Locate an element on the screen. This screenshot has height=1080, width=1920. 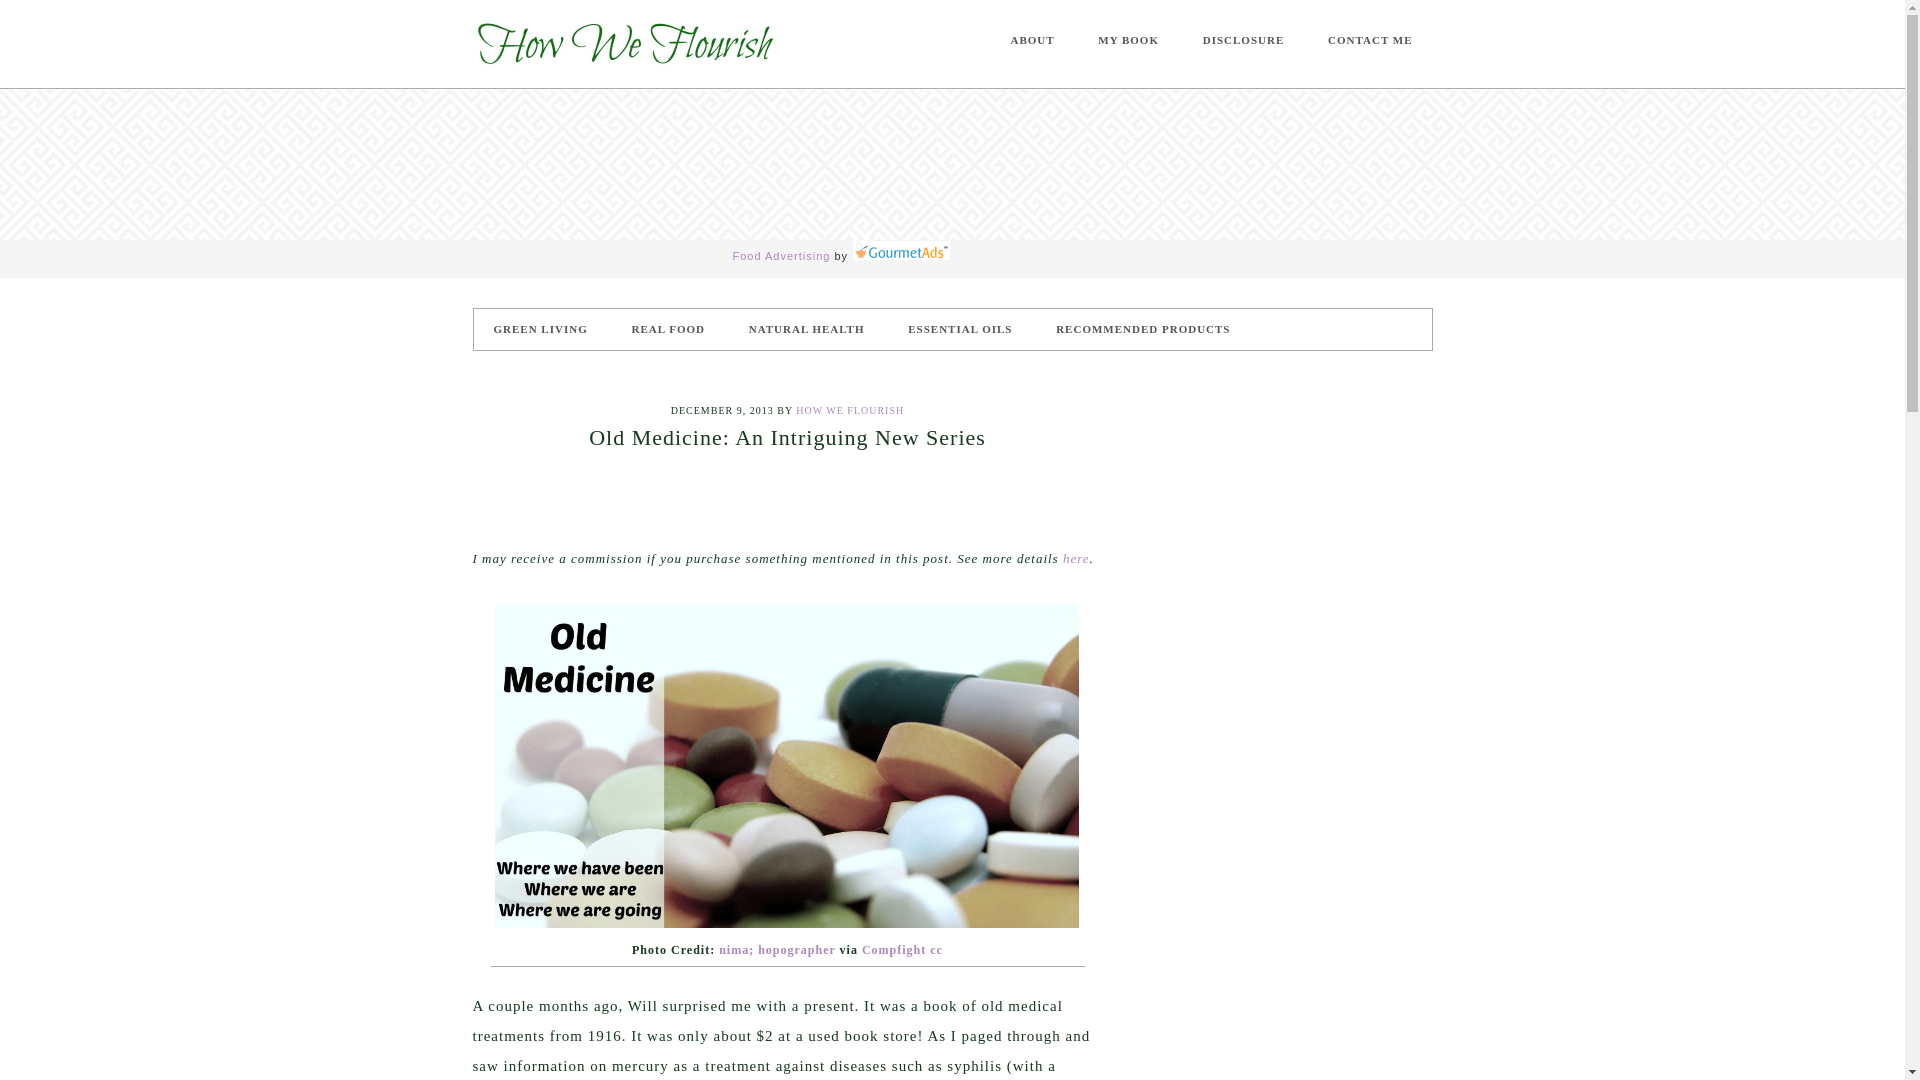
DISCLOSURE is located at coordinates (1244, 40).